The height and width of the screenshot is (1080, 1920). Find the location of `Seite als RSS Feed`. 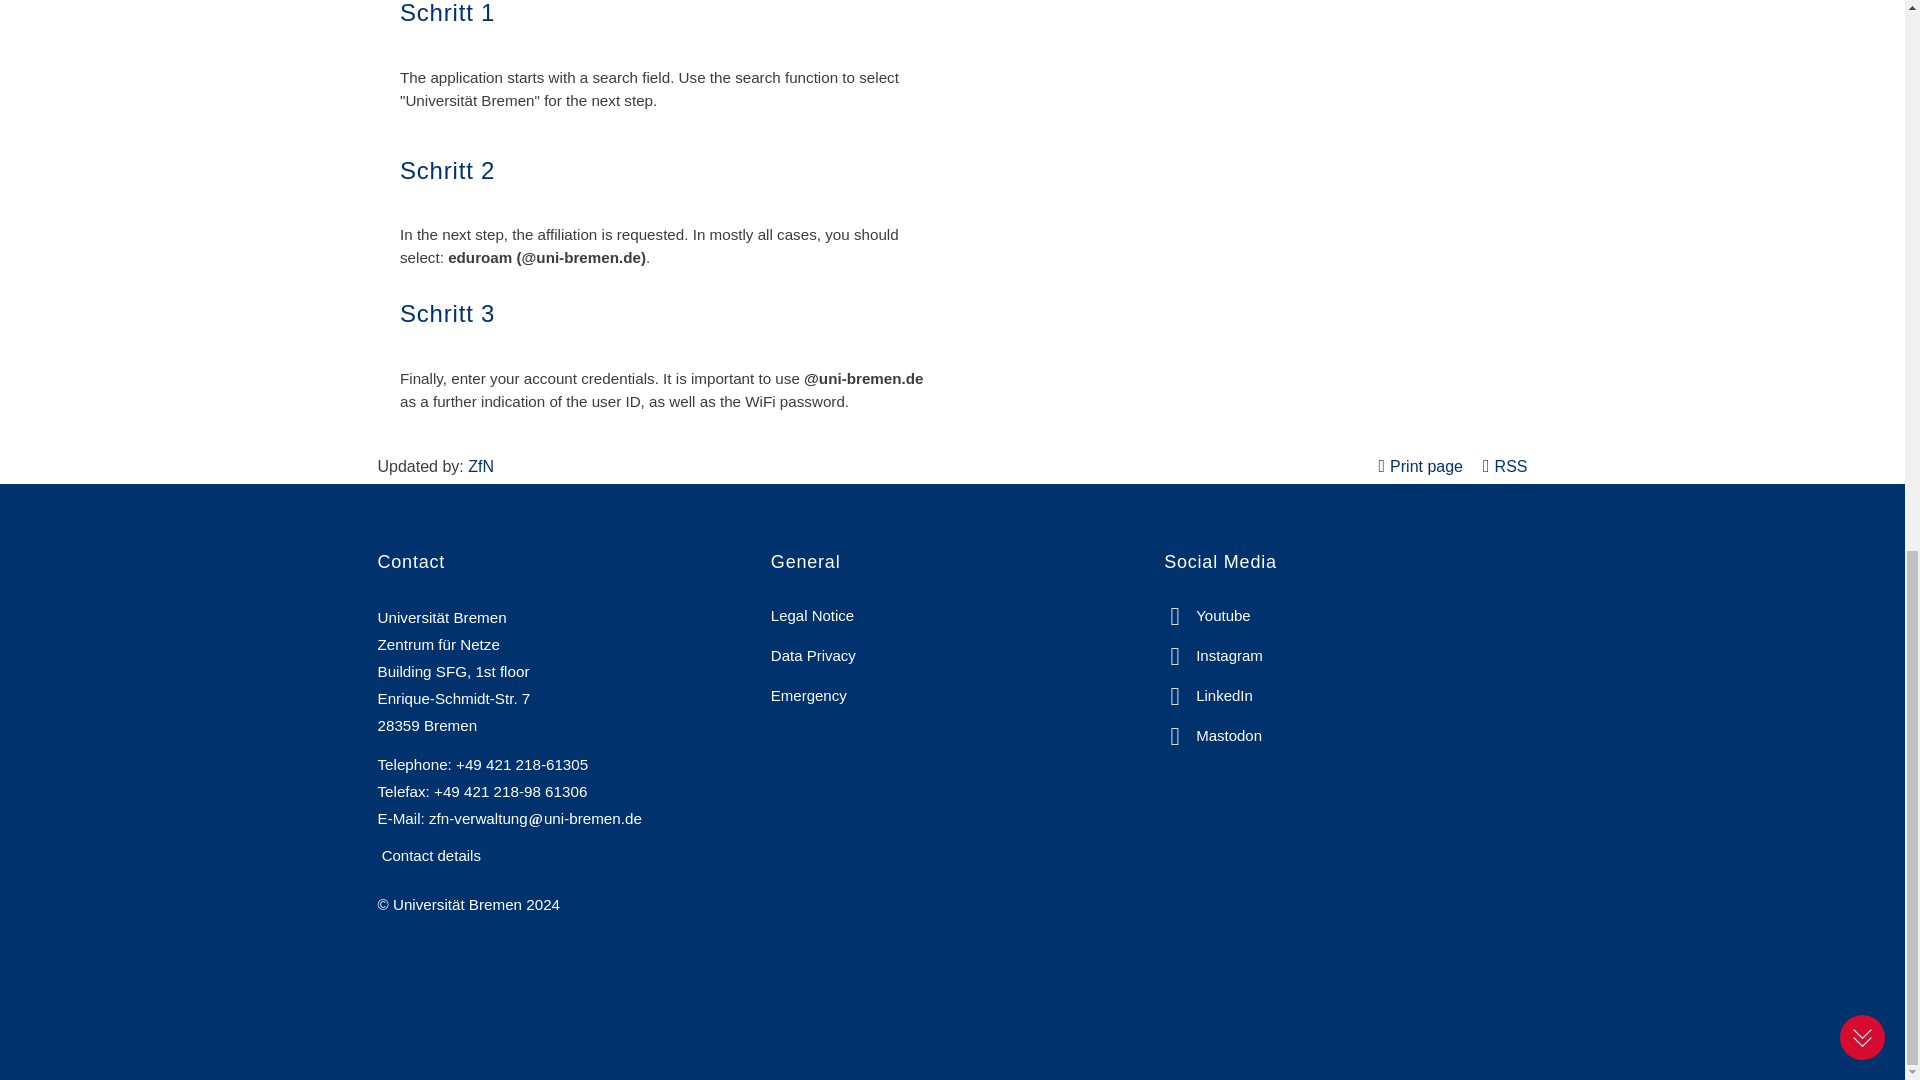

Seite als RSS Feed is located at coordinates (1504, 466).